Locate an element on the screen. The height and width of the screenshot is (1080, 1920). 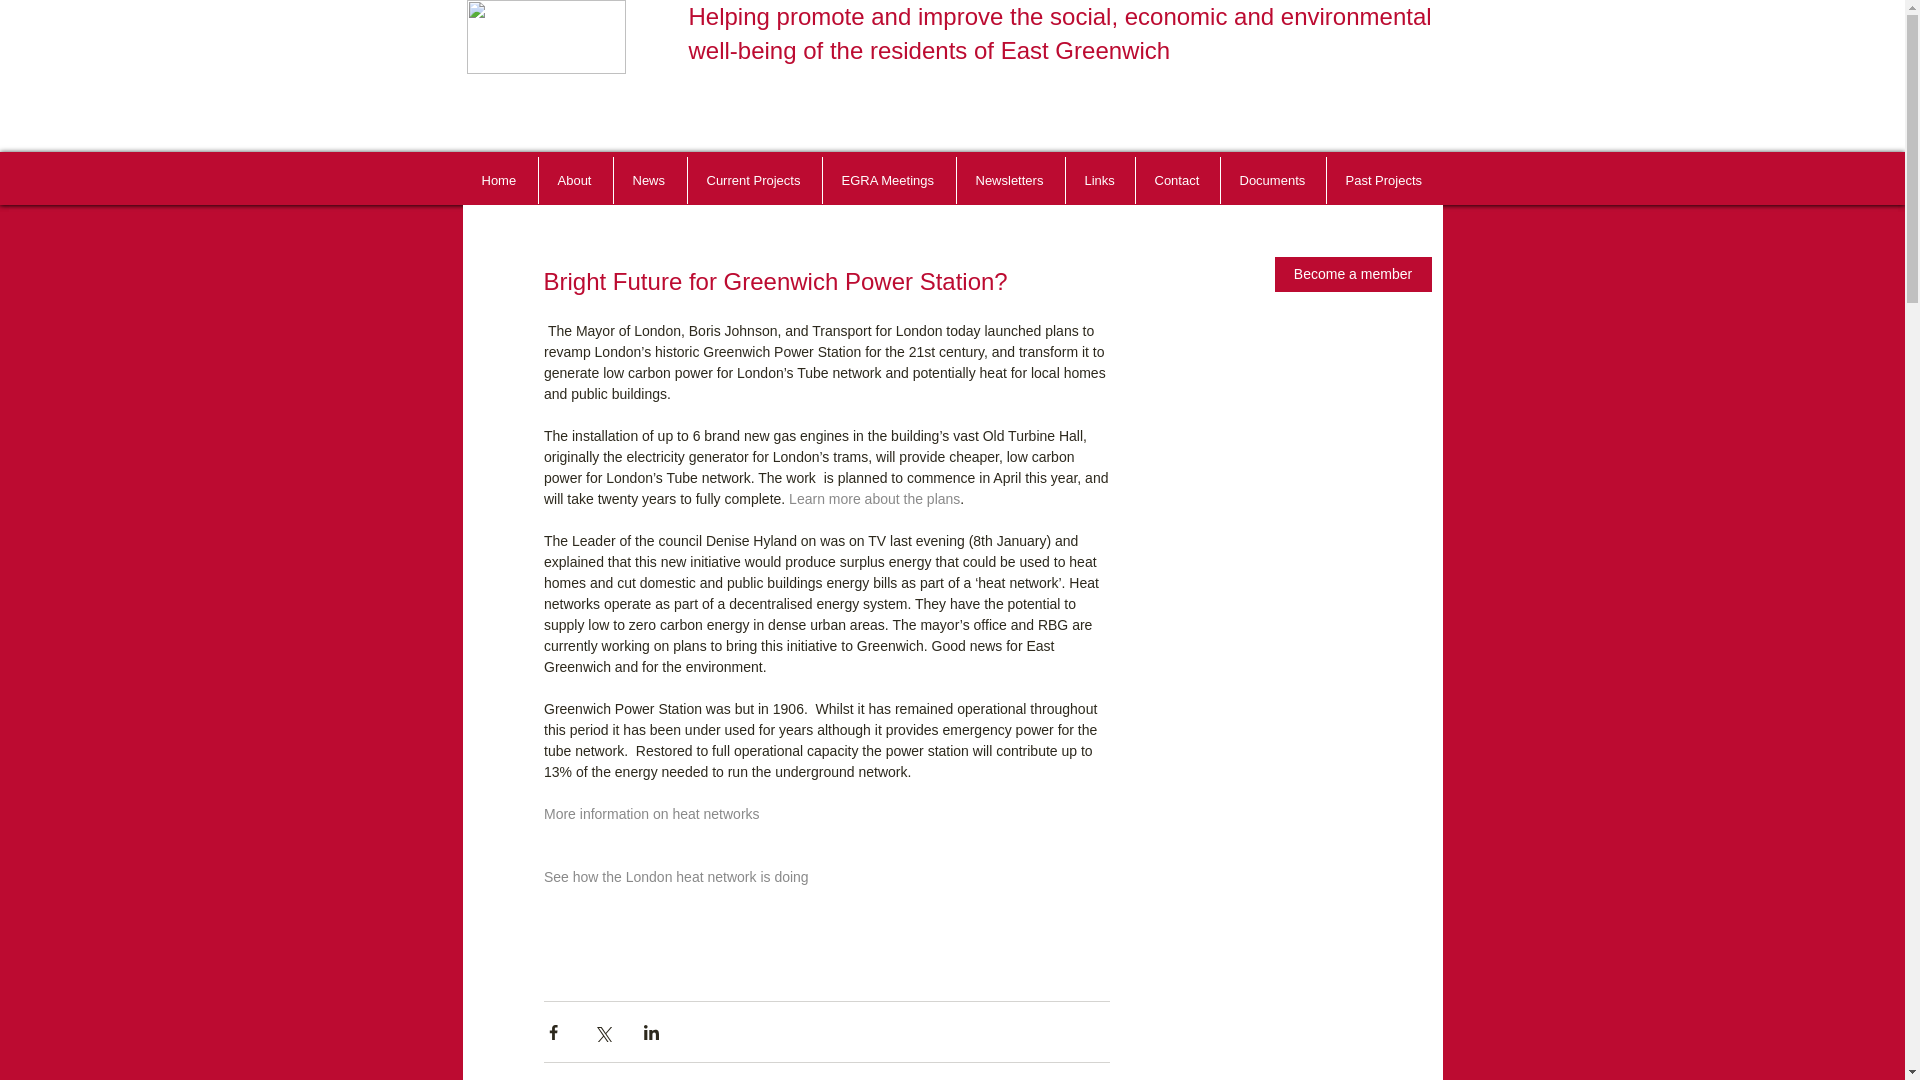
Past Projects is located at coordinates (1384, 180).